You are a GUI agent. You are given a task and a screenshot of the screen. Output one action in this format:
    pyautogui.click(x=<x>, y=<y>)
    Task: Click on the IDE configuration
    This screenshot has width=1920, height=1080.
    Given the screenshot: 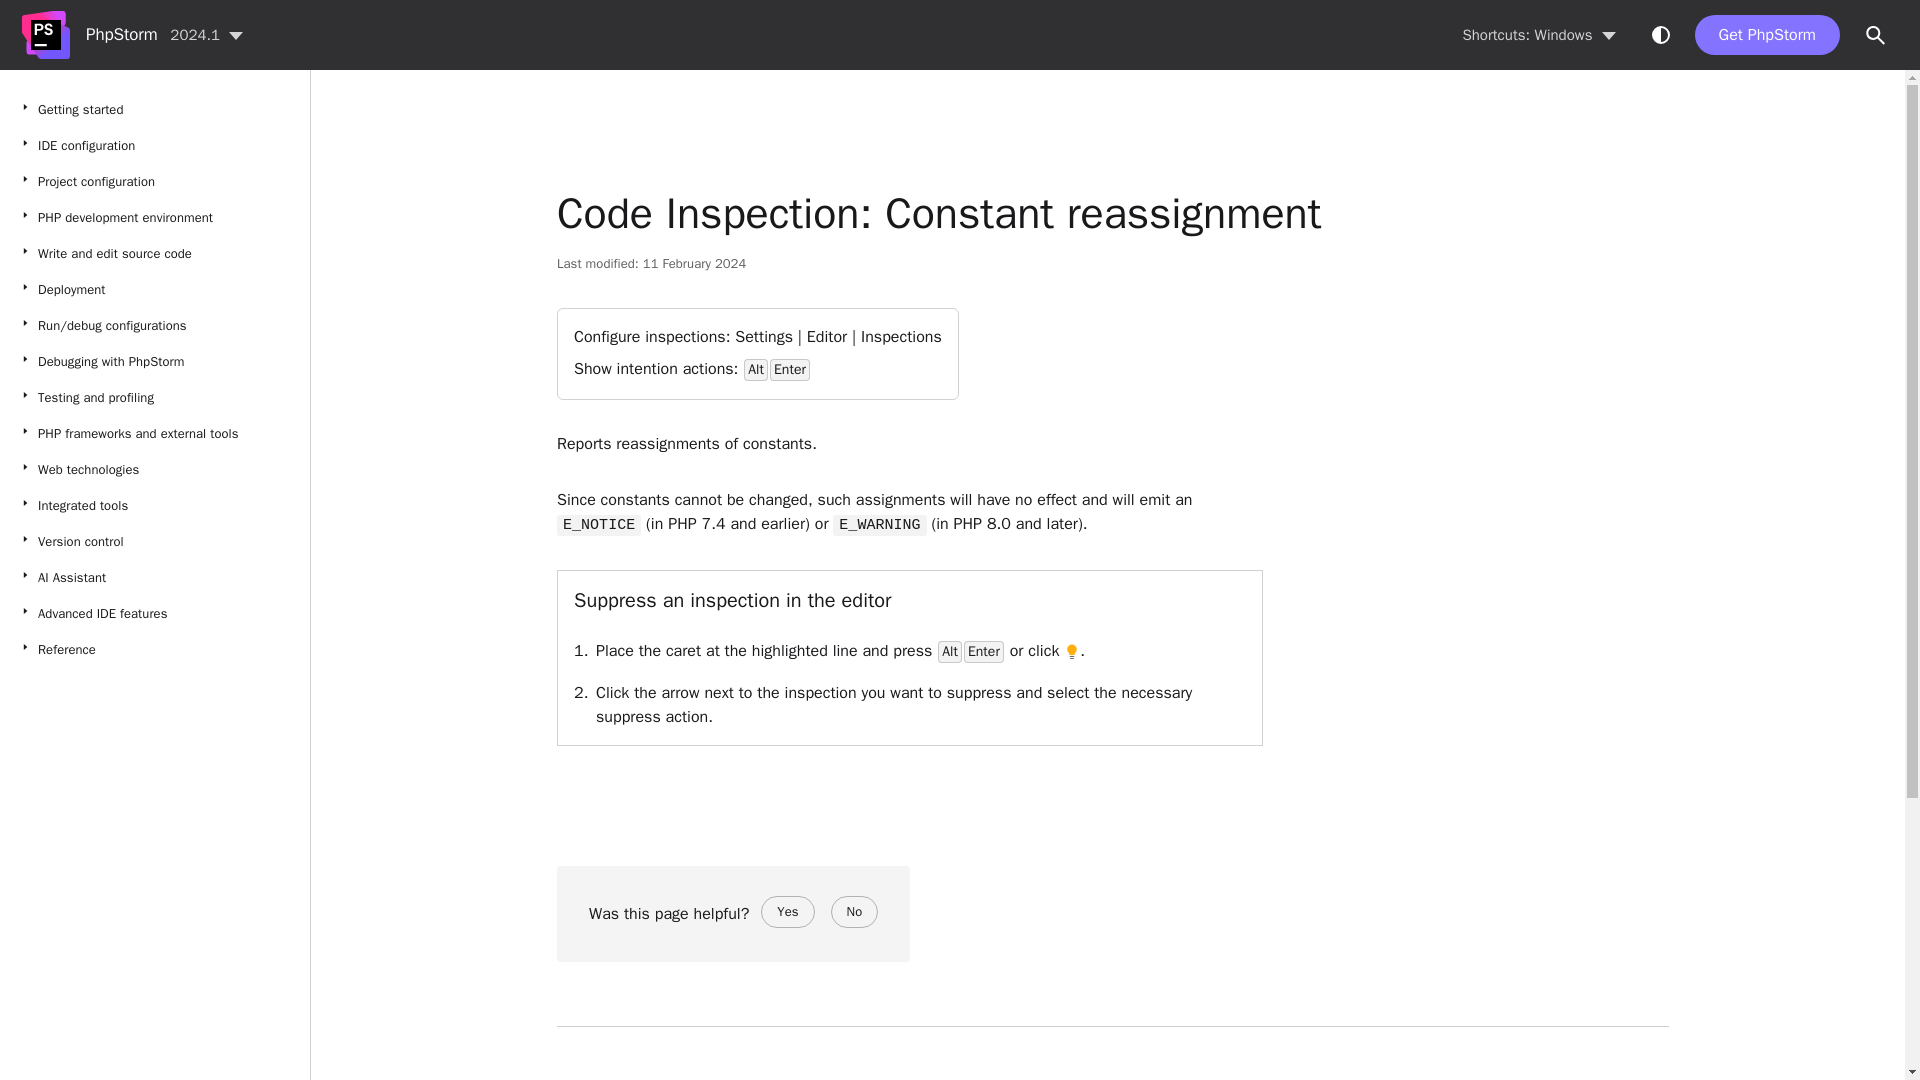 What is the action you would take?
    pyautogui.click(x=154, y=146)
    